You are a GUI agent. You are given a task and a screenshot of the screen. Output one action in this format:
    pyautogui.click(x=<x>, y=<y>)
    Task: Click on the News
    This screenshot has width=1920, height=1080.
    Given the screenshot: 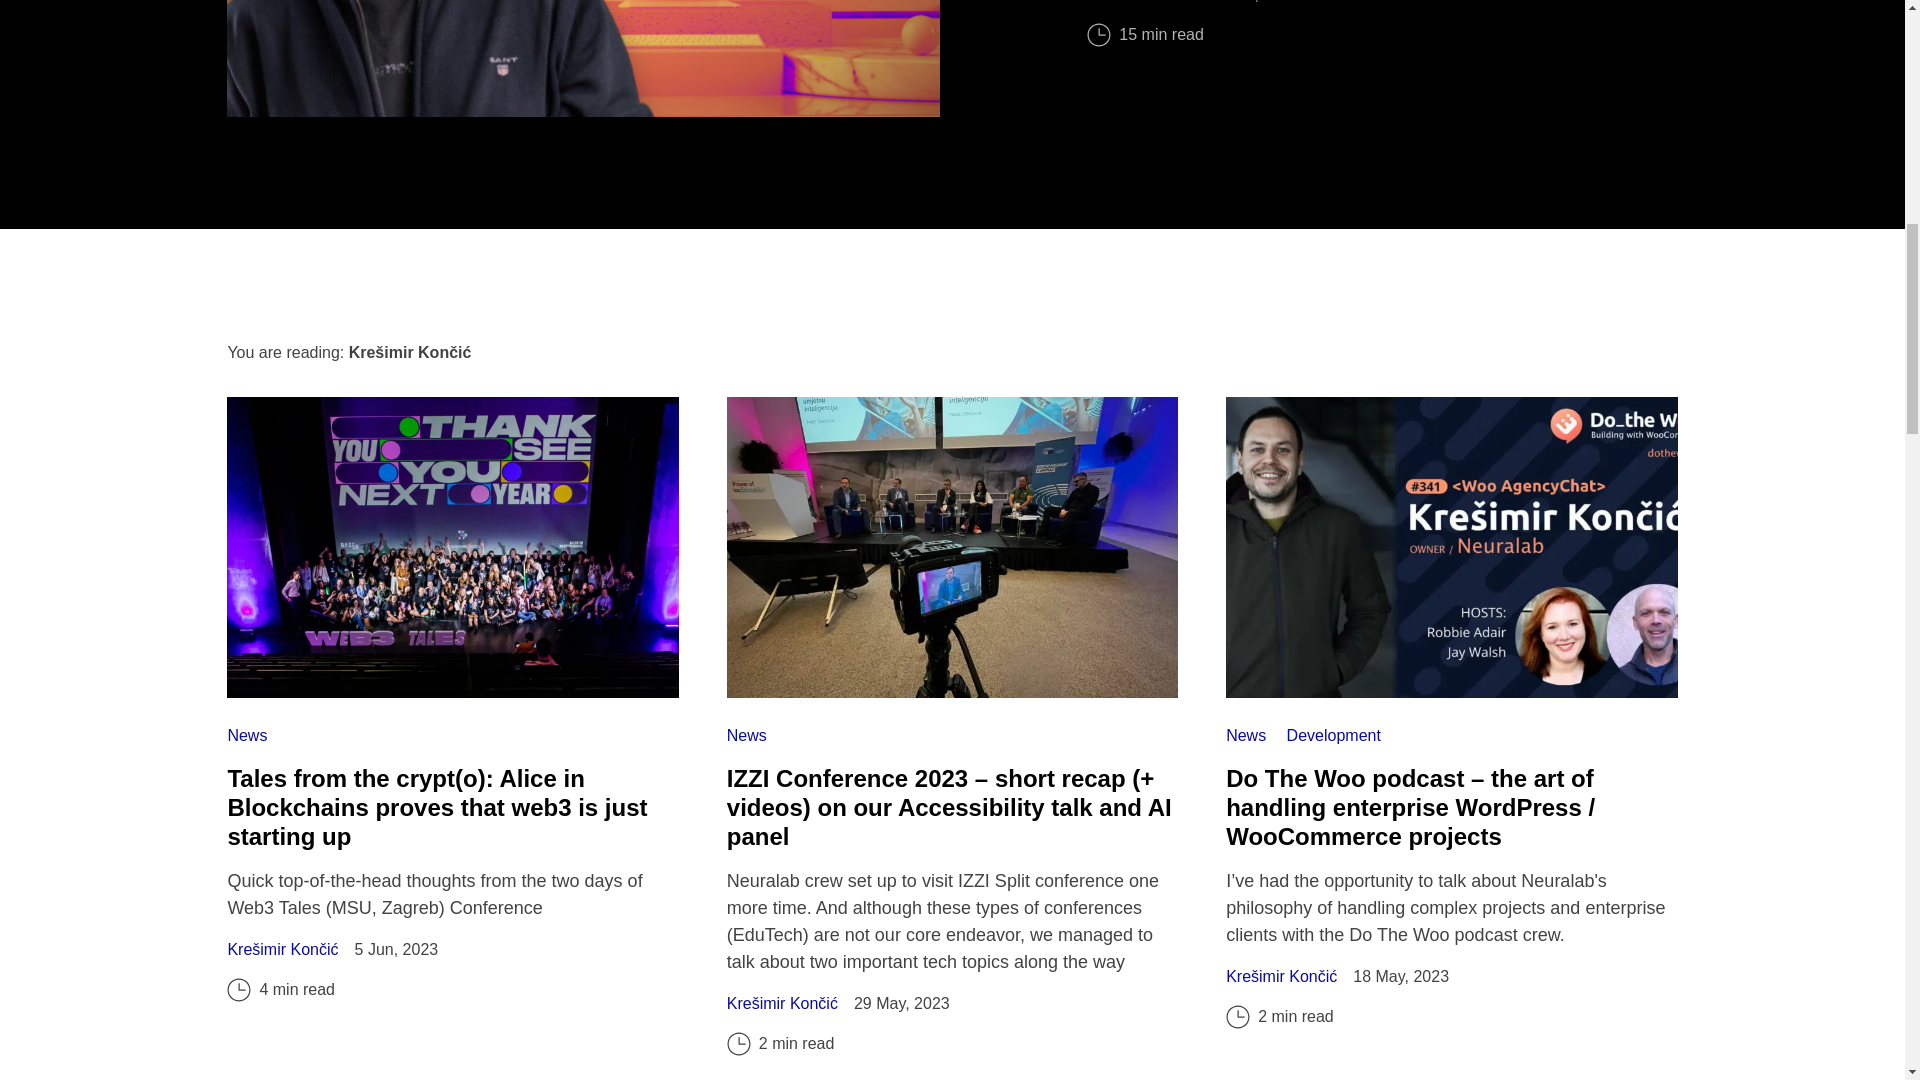 What is the action you would take?
    pyautogui.click(x=746, y=735)
    